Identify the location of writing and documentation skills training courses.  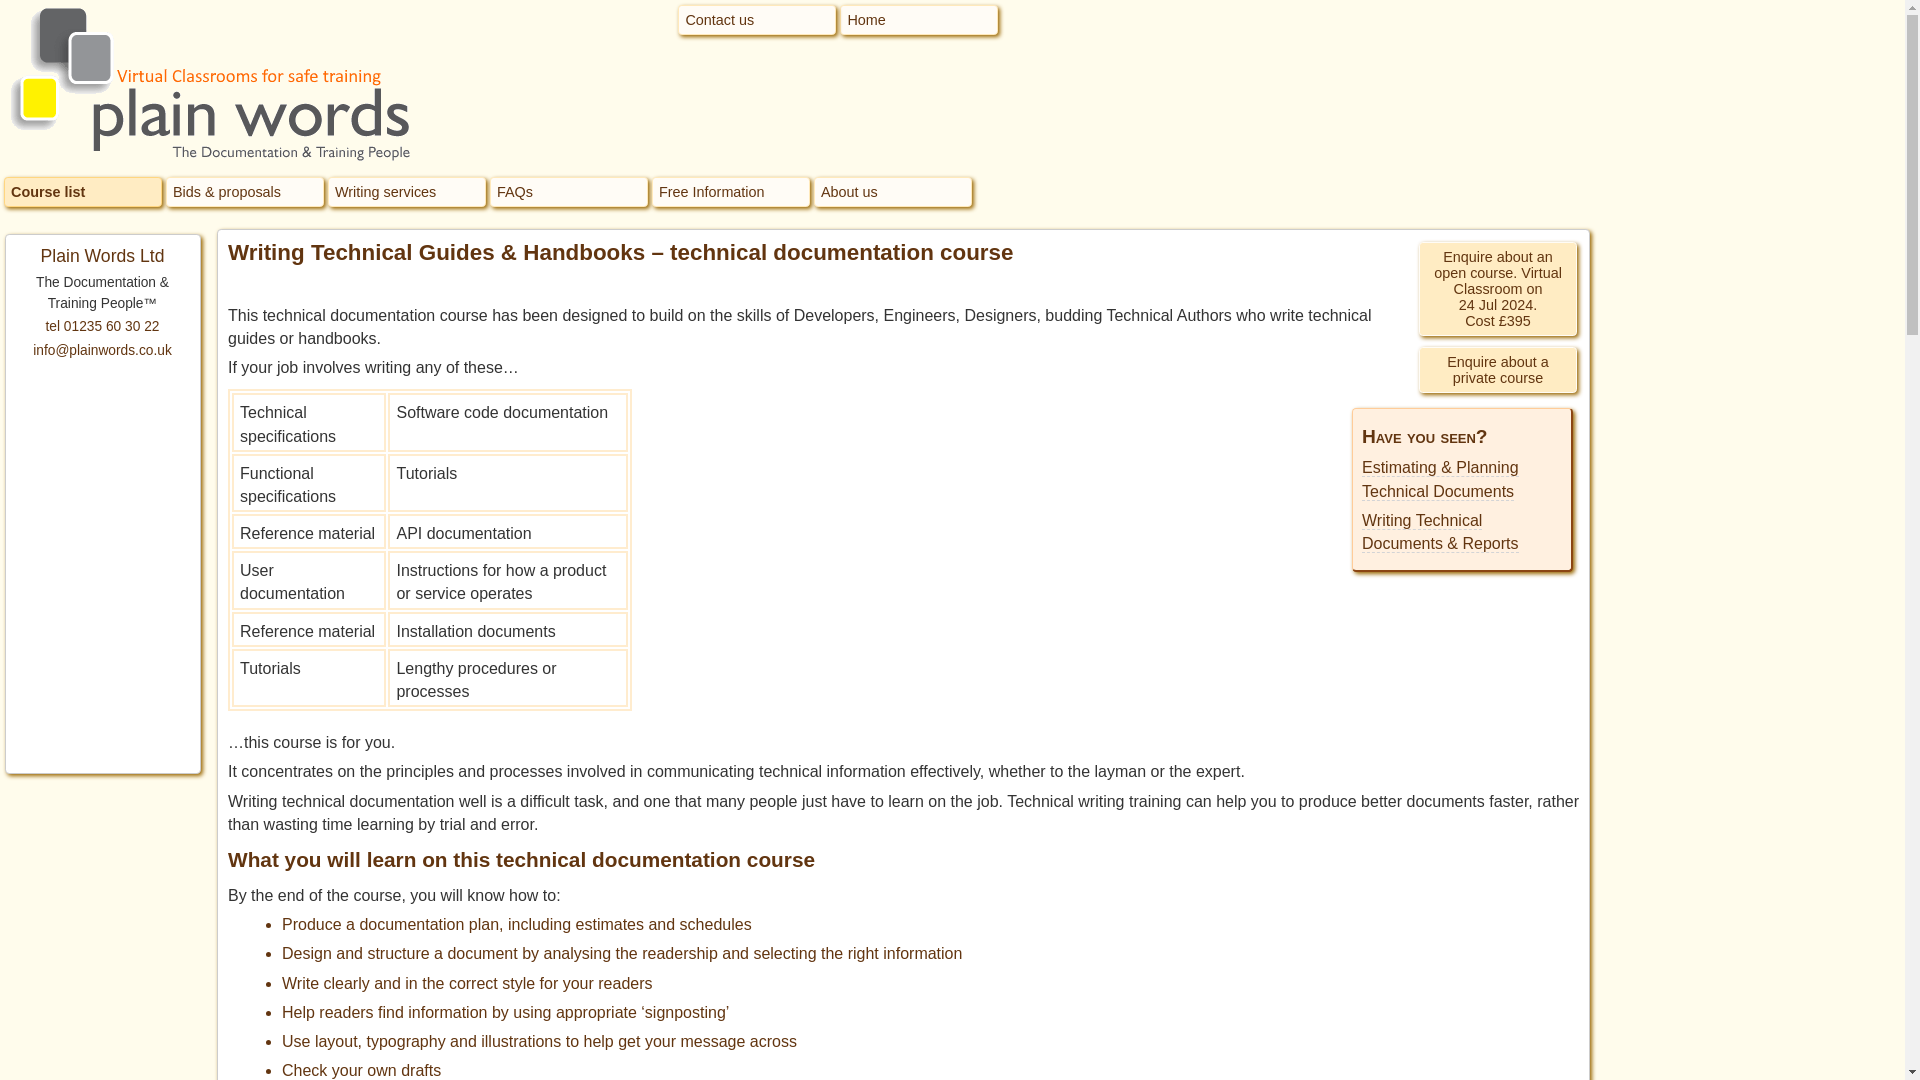
(82, 192).